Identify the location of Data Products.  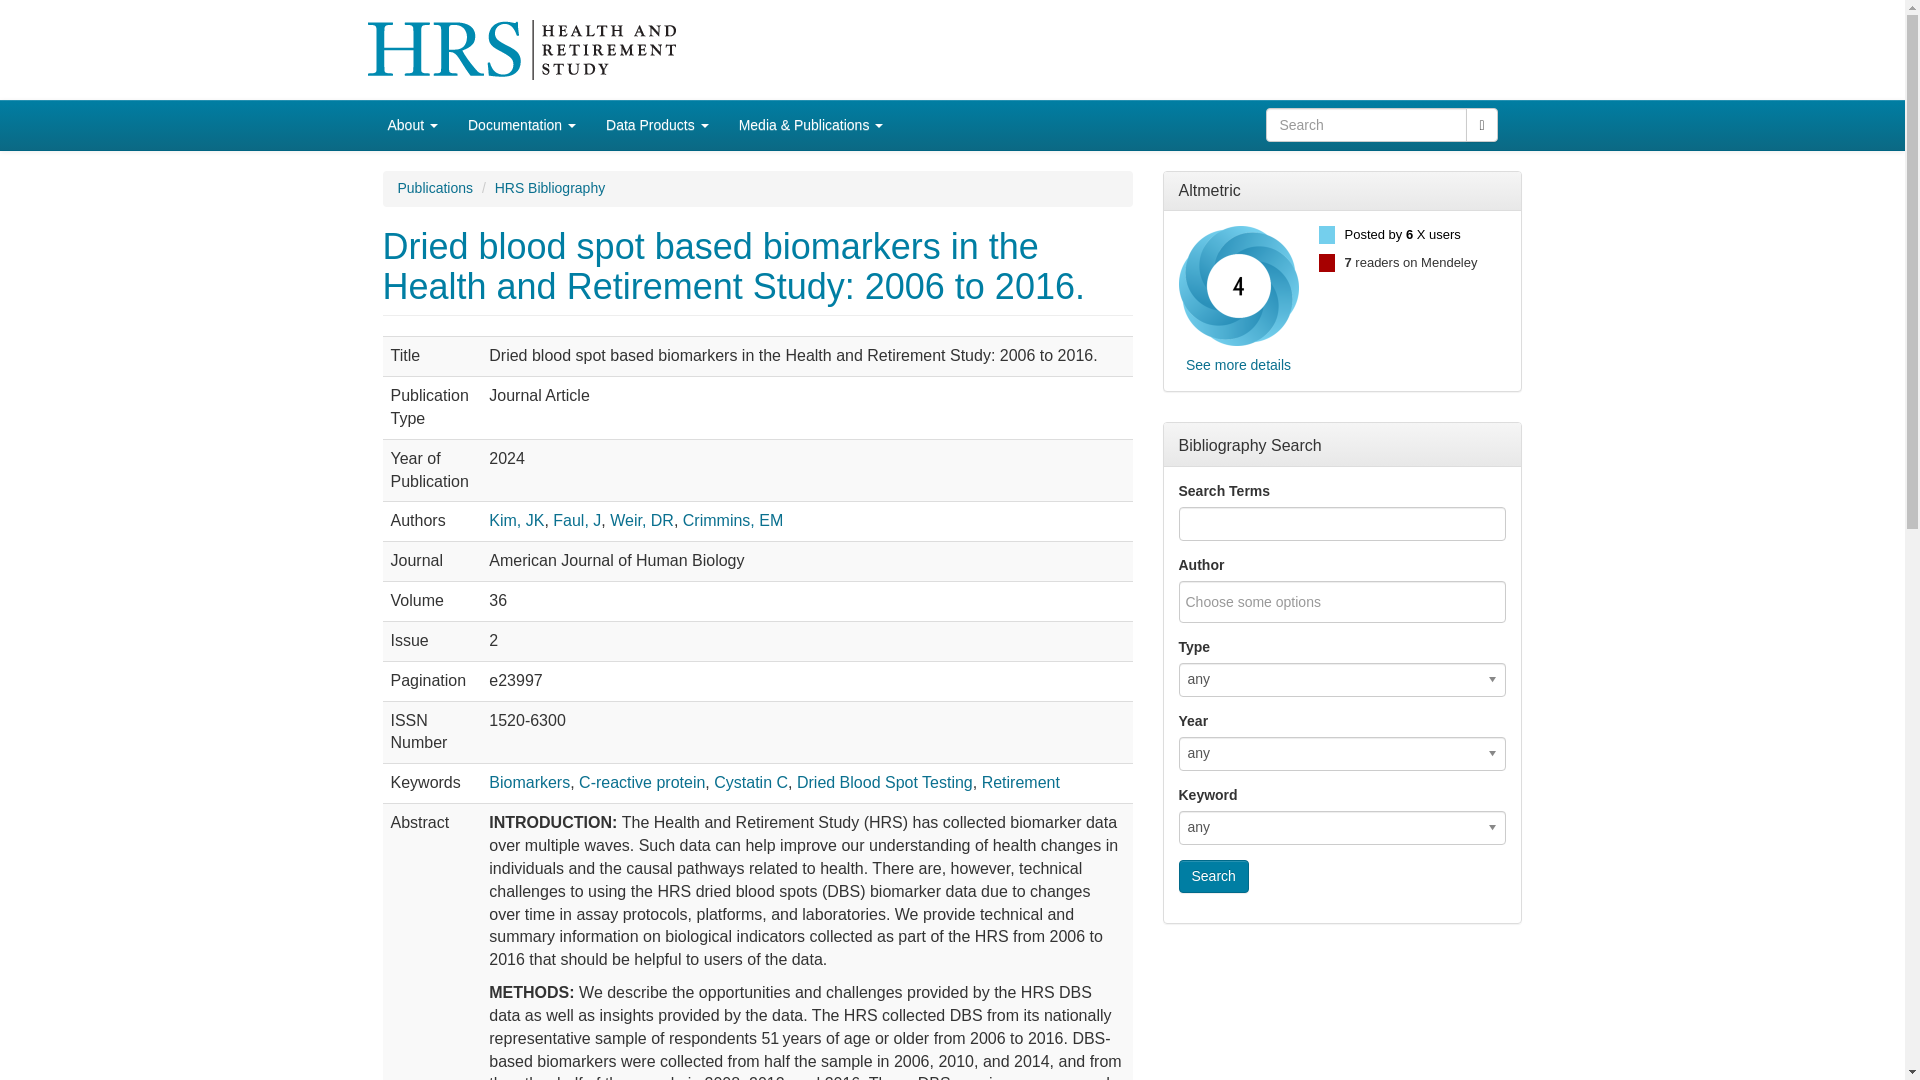
(657, 125).